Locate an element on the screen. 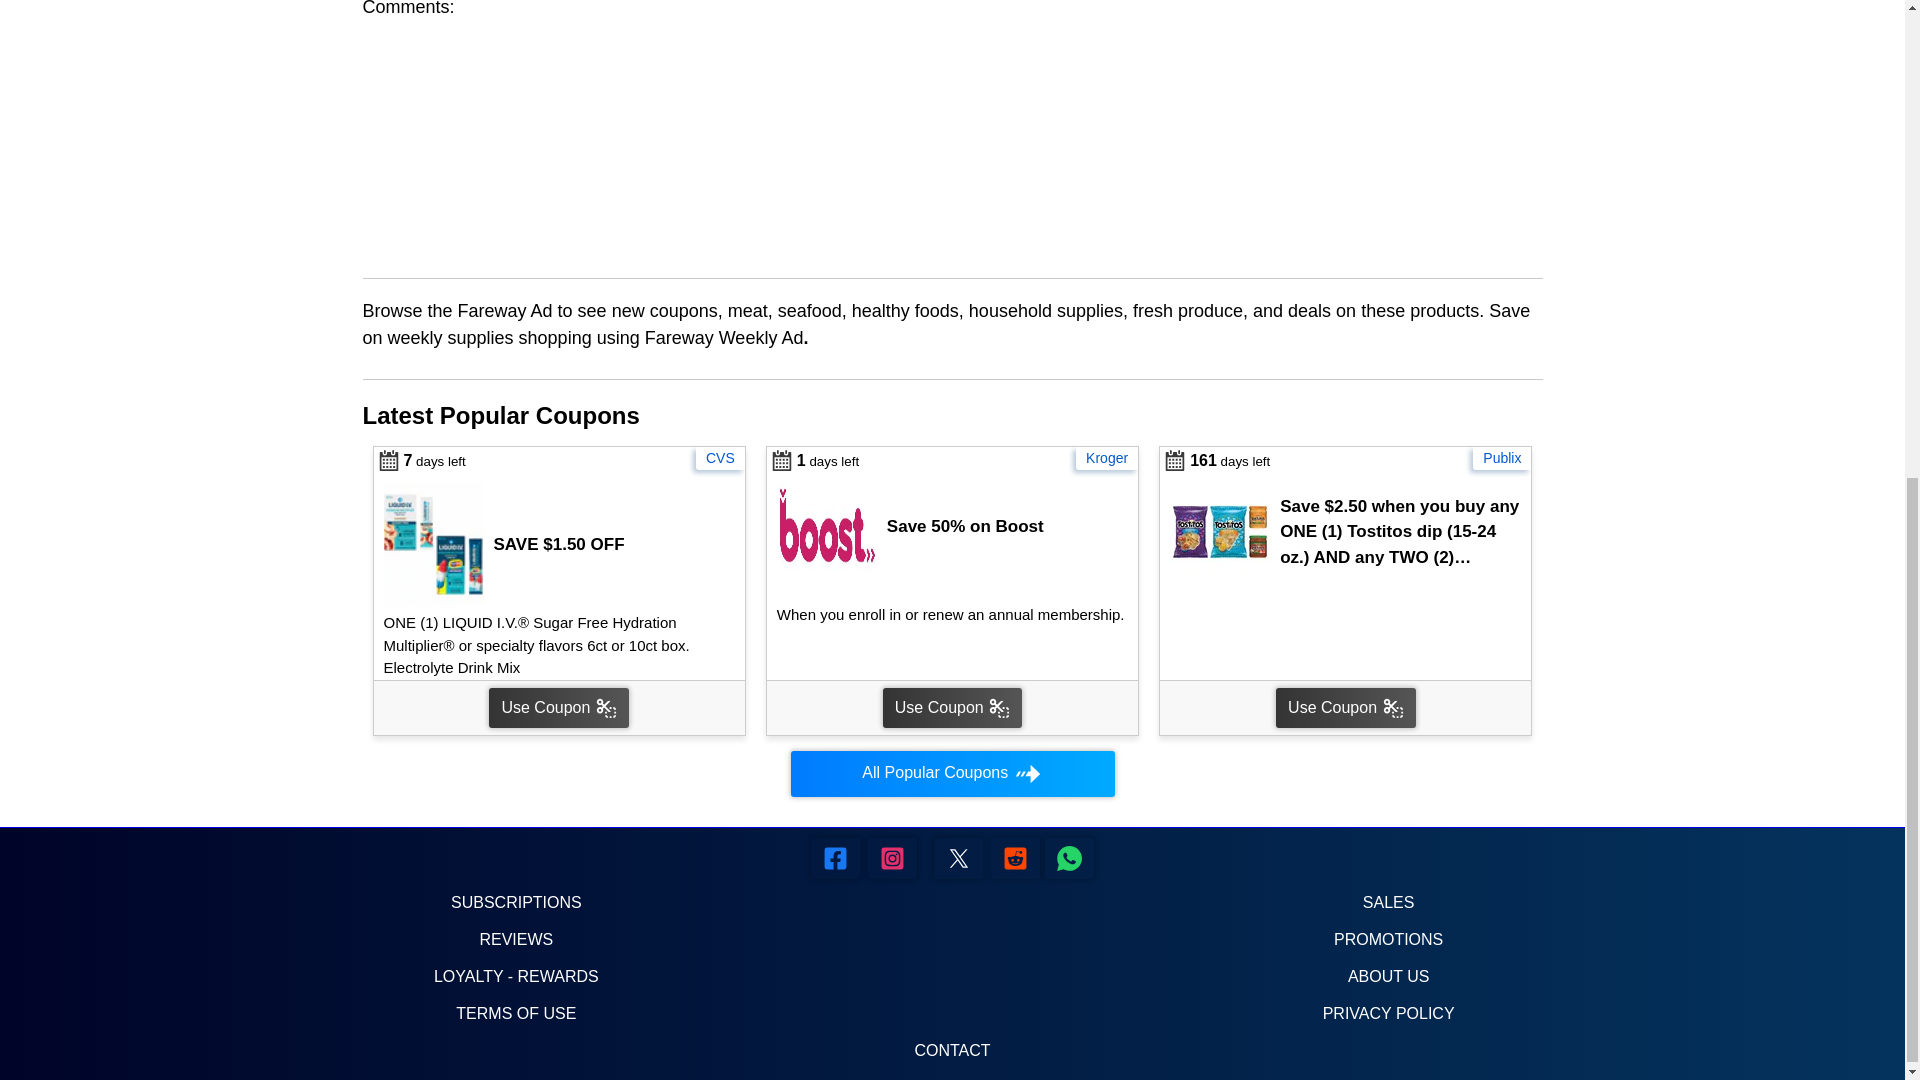  Latest Popular Coupons is located at coordinates (500, 414).